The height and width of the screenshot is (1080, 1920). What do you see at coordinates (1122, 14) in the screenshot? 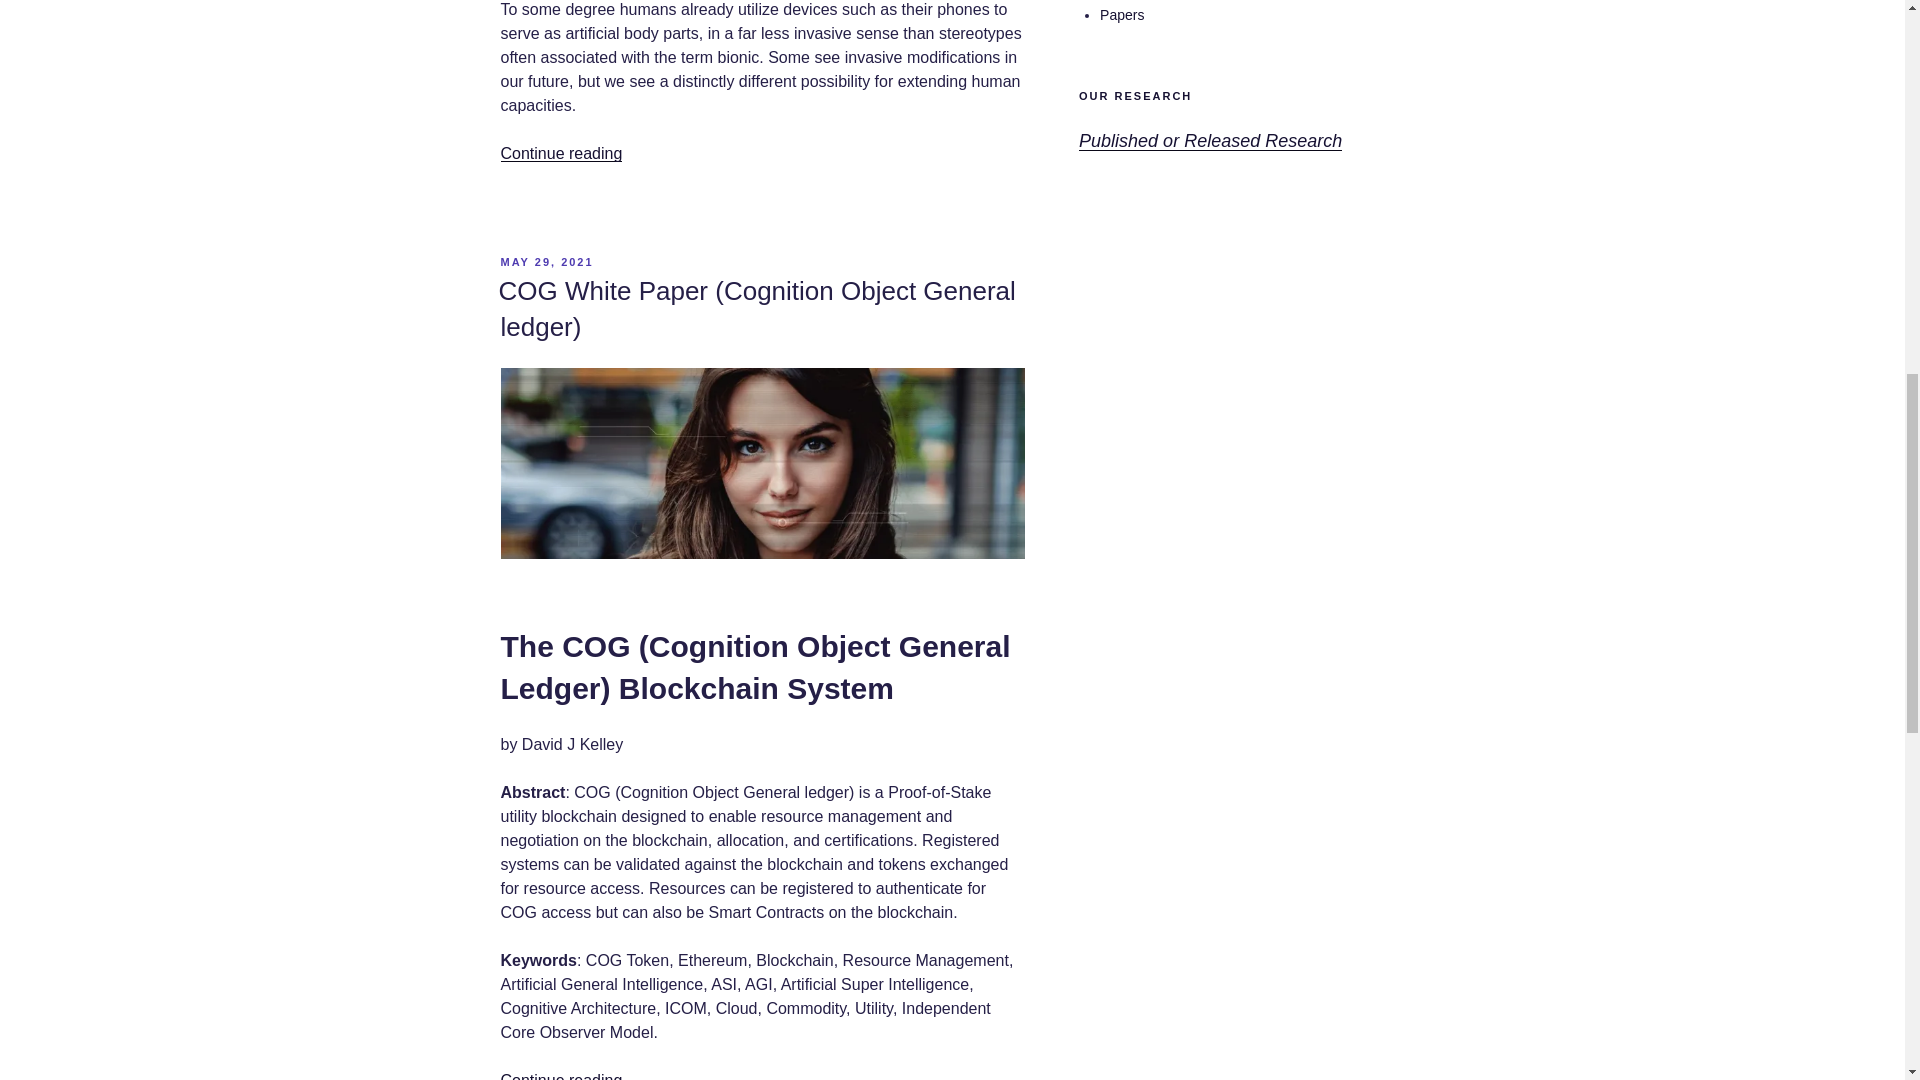
I see `Papers` at bounding box center [1122, 14].